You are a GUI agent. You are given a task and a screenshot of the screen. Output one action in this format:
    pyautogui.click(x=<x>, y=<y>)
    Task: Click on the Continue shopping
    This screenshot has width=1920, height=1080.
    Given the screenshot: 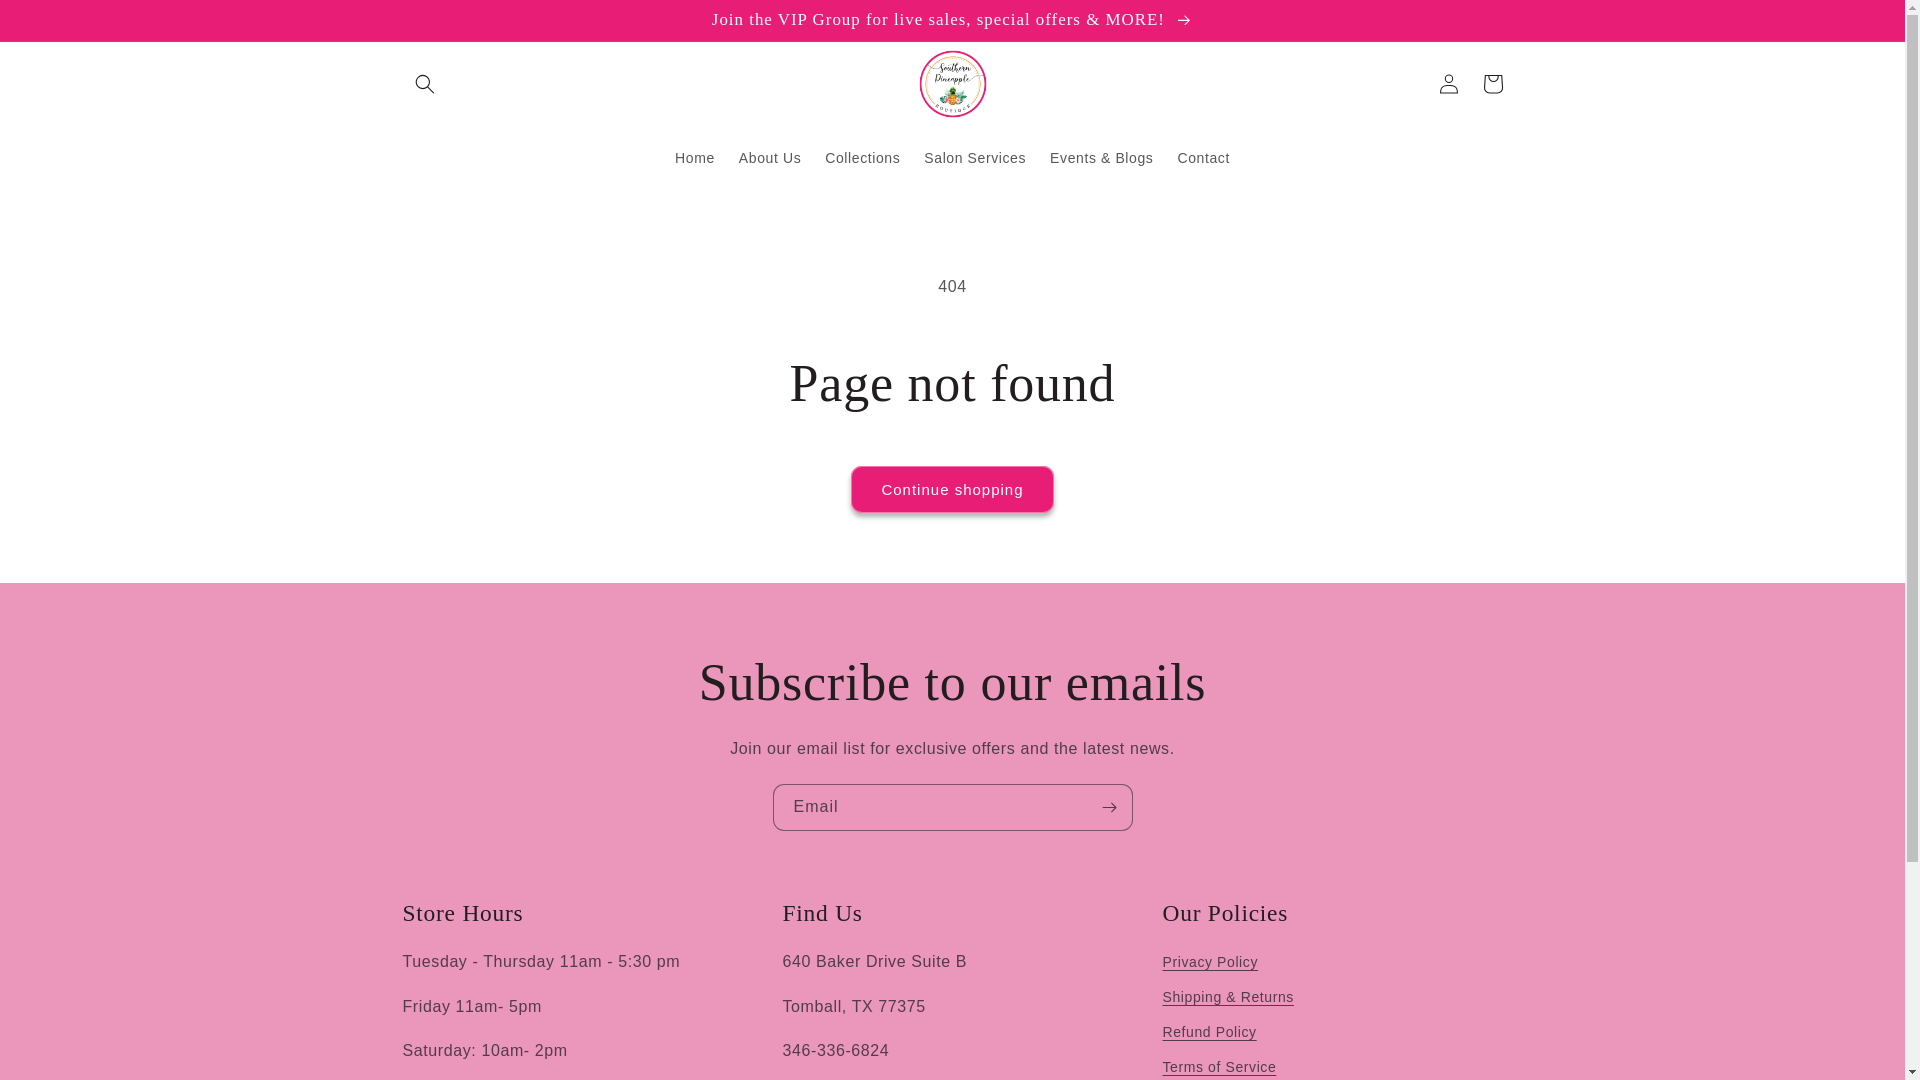 What is the action you would take?
    pyautogui.click(x=951, y=489)
    